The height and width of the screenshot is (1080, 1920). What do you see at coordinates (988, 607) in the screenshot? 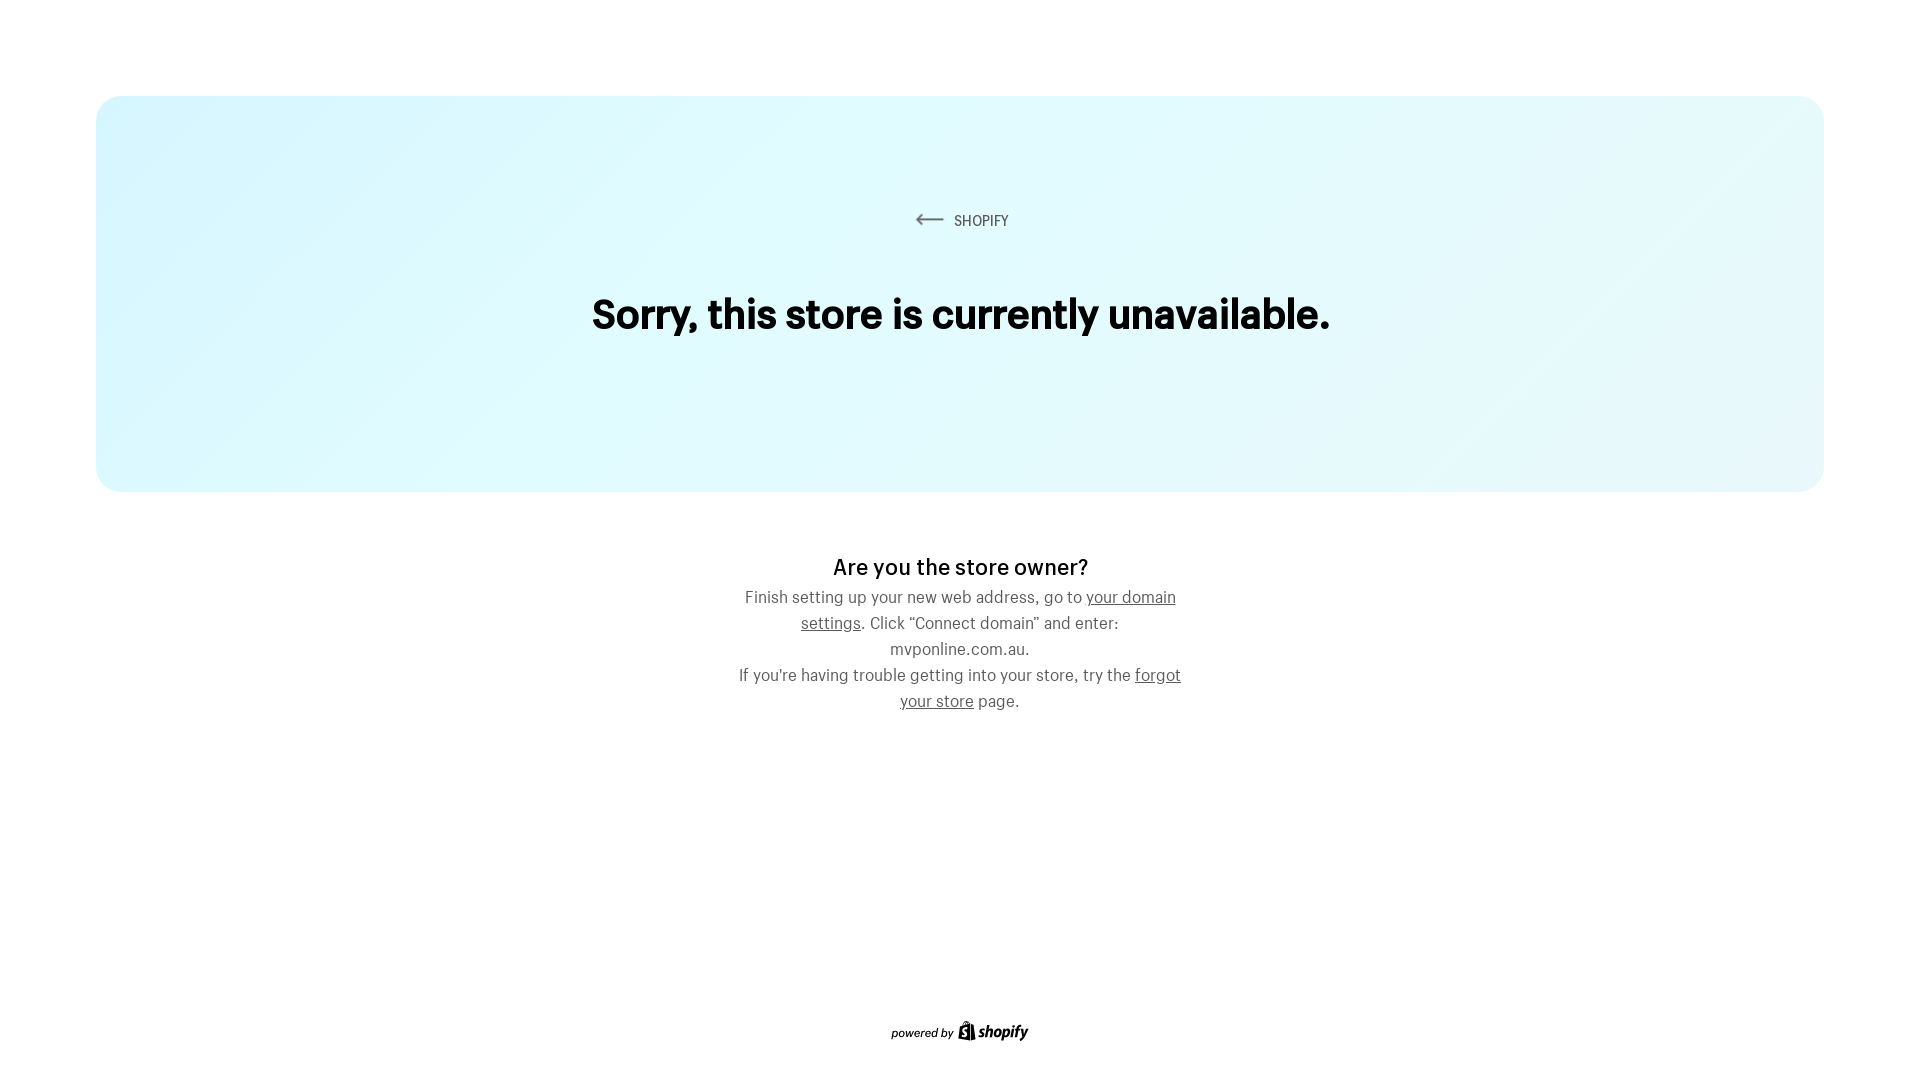
I see `your domain settings` at bounding box center [988, 607].